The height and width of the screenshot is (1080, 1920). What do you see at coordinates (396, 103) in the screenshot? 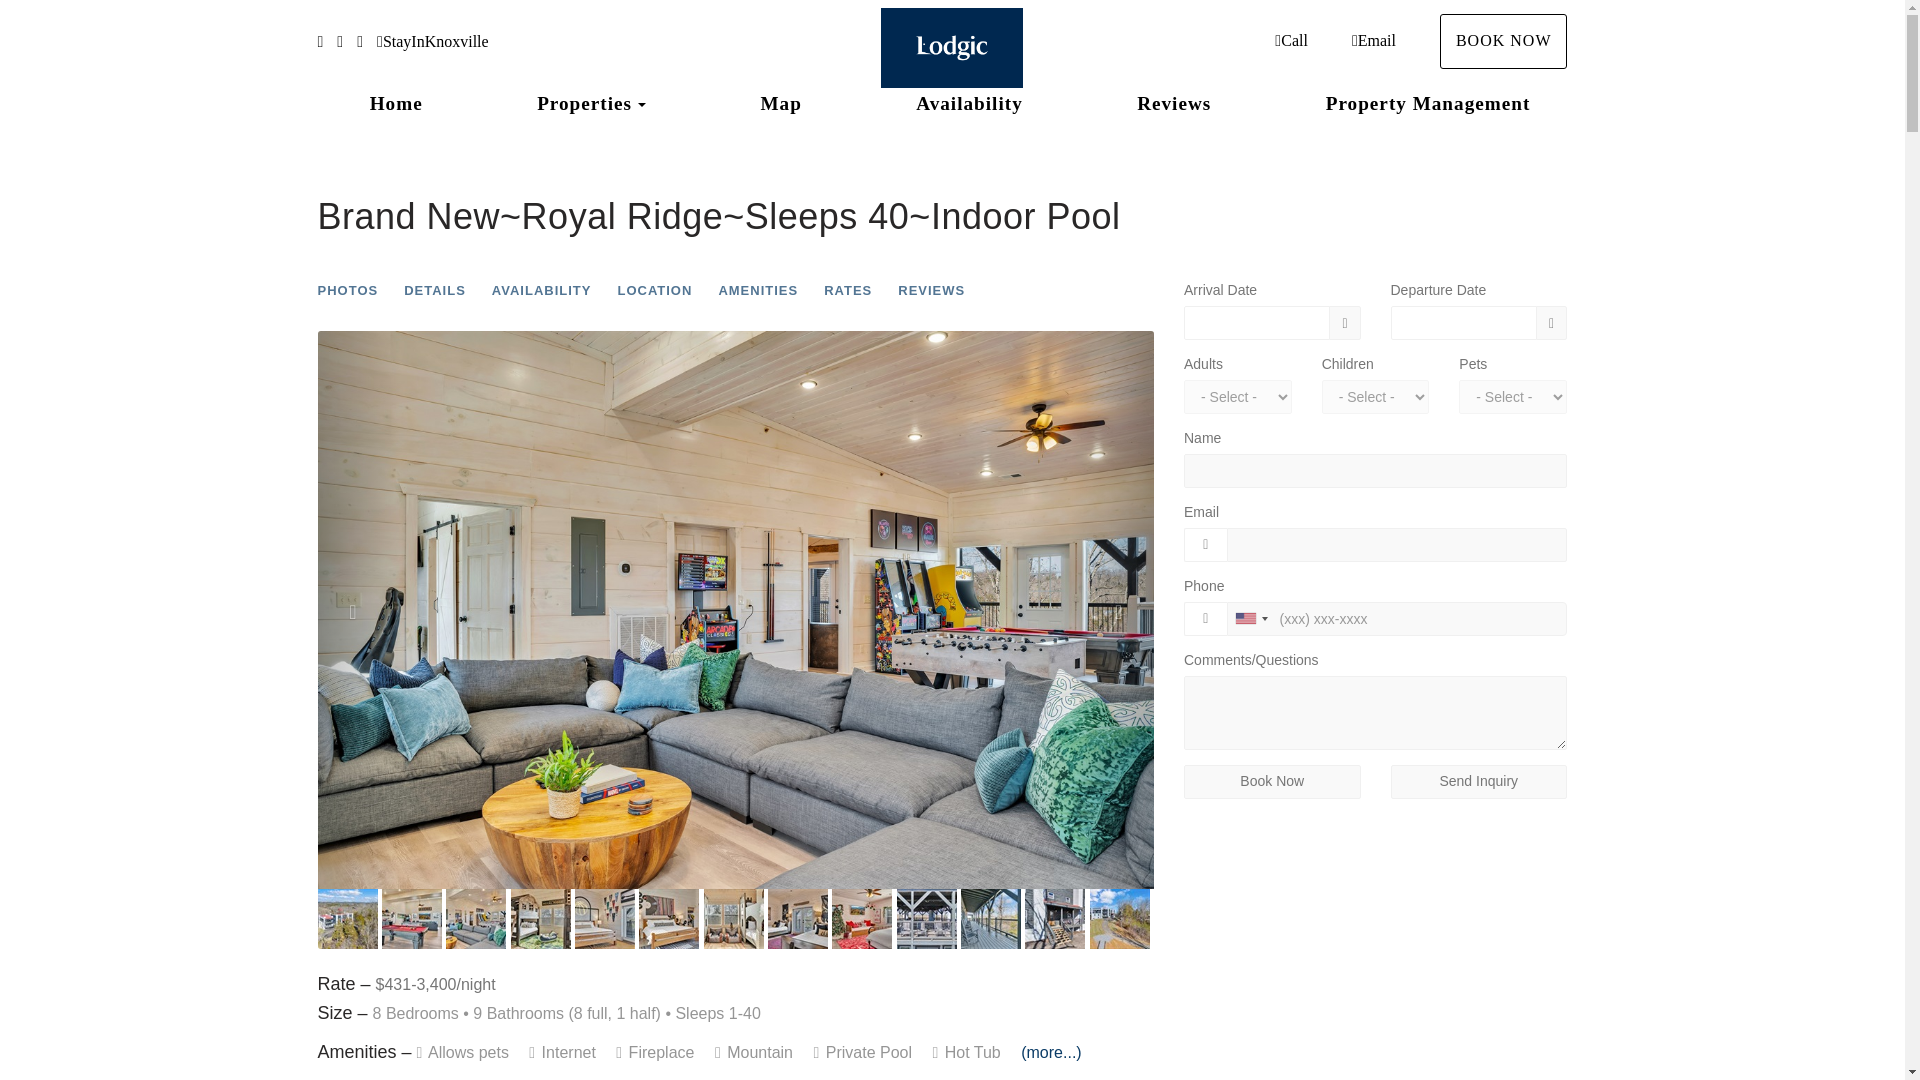
I see `Home` at bounding box center [396, 103].